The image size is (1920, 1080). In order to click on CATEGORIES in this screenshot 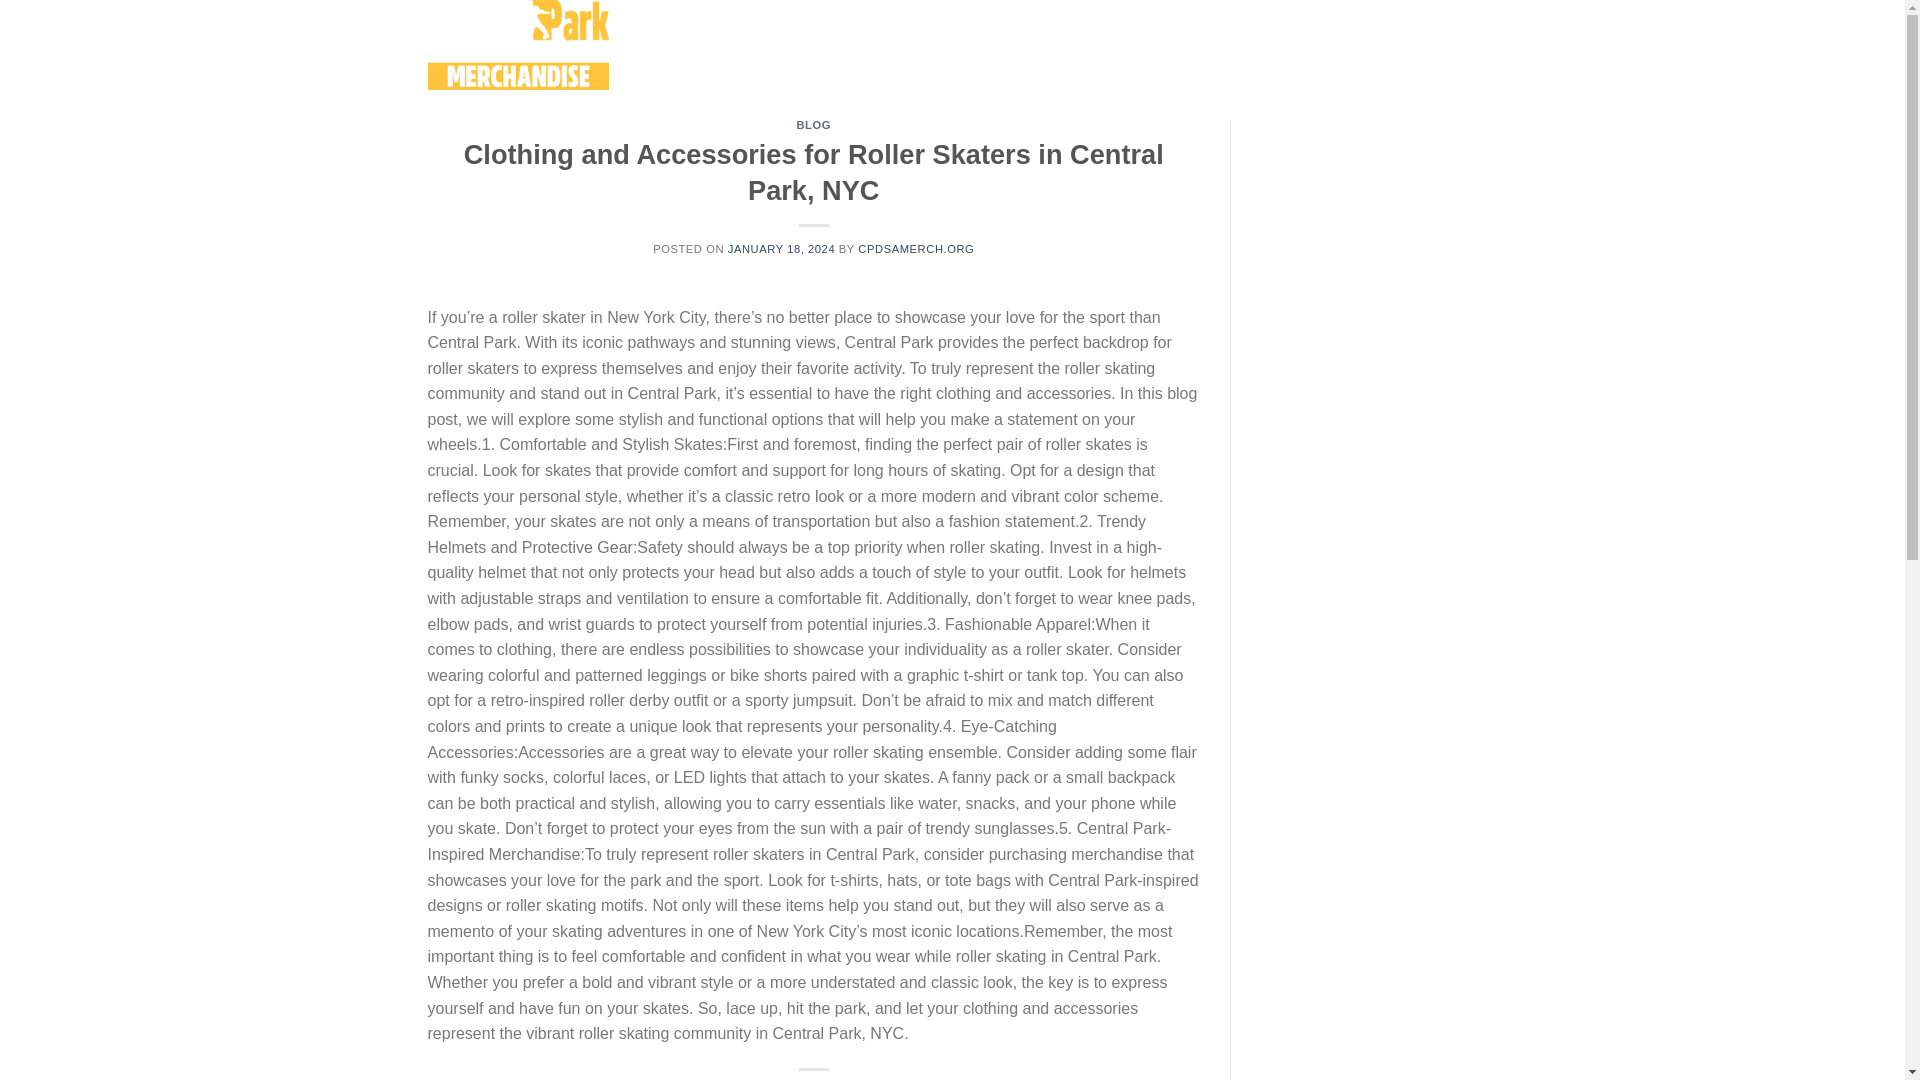, I will do `click(871, 44)`.